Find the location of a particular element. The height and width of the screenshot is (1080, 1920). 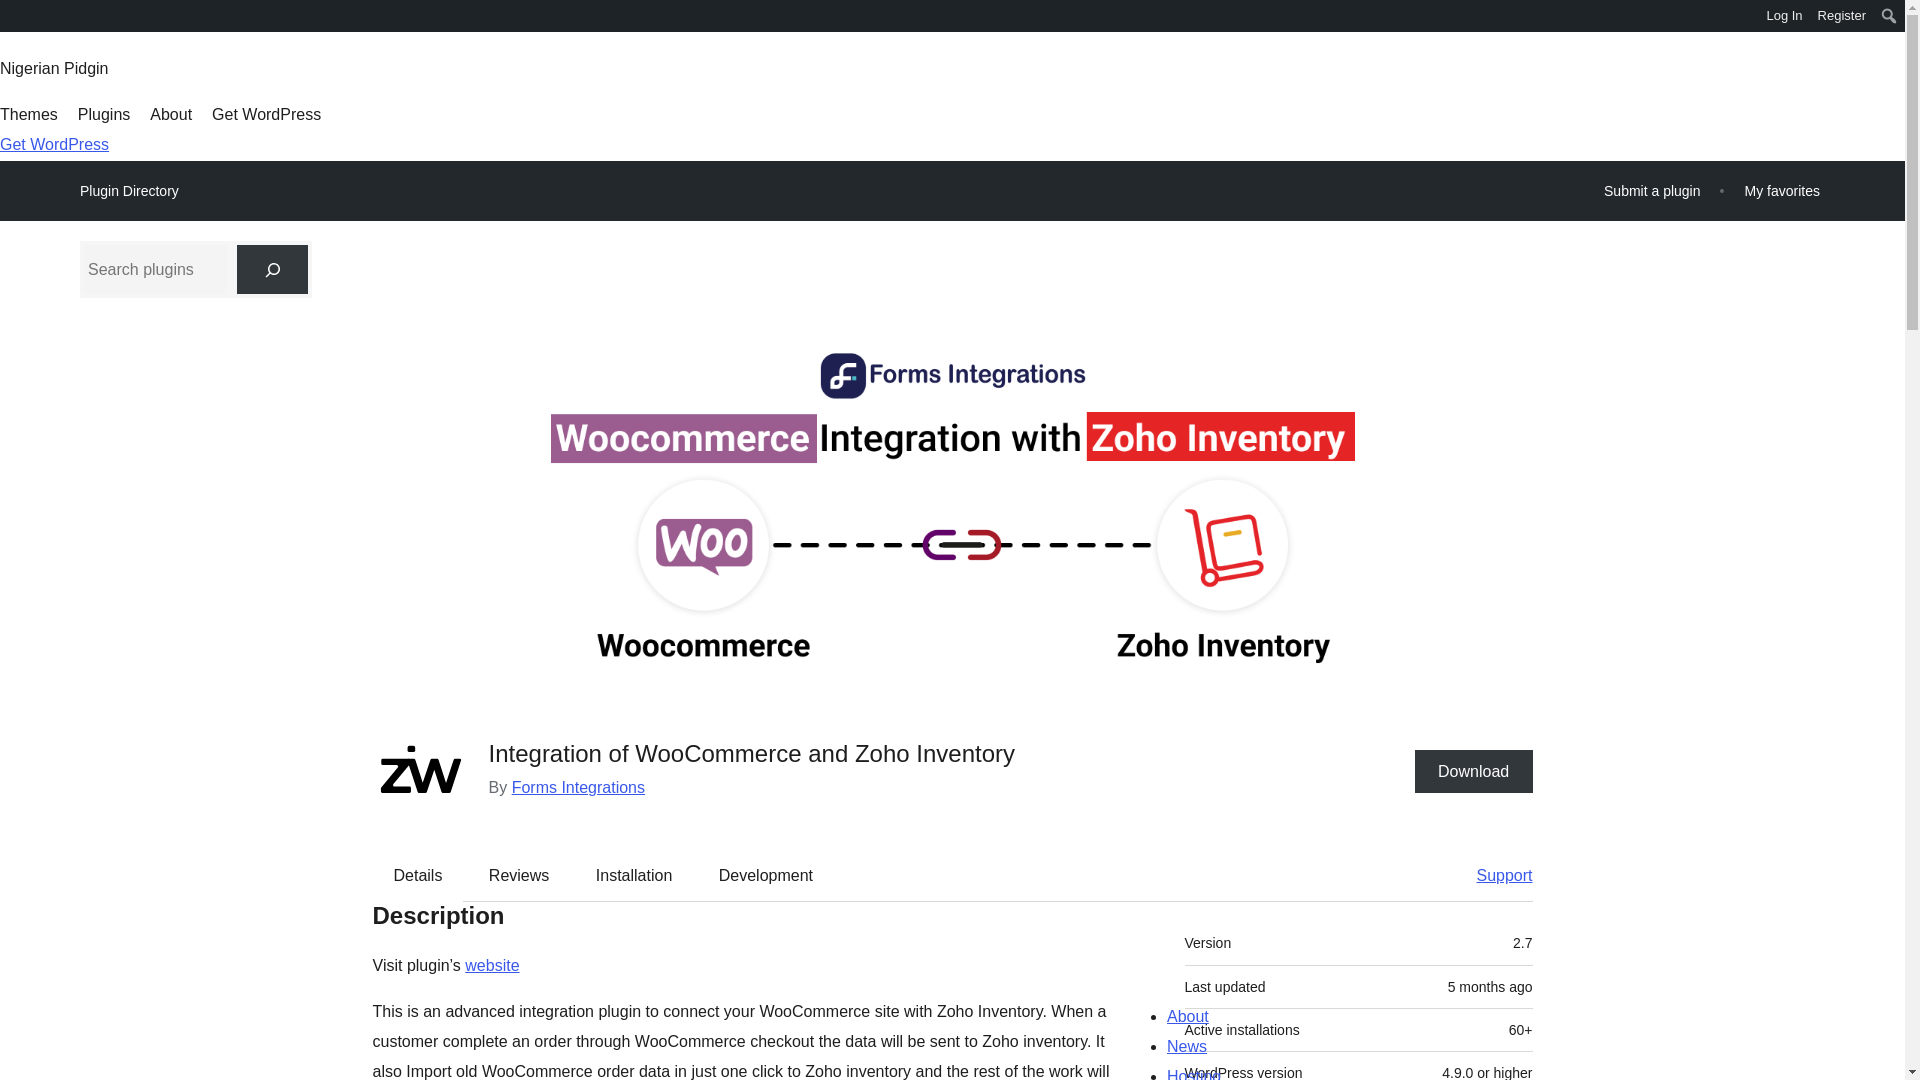

Plugins is located at coordinates (104, 114).